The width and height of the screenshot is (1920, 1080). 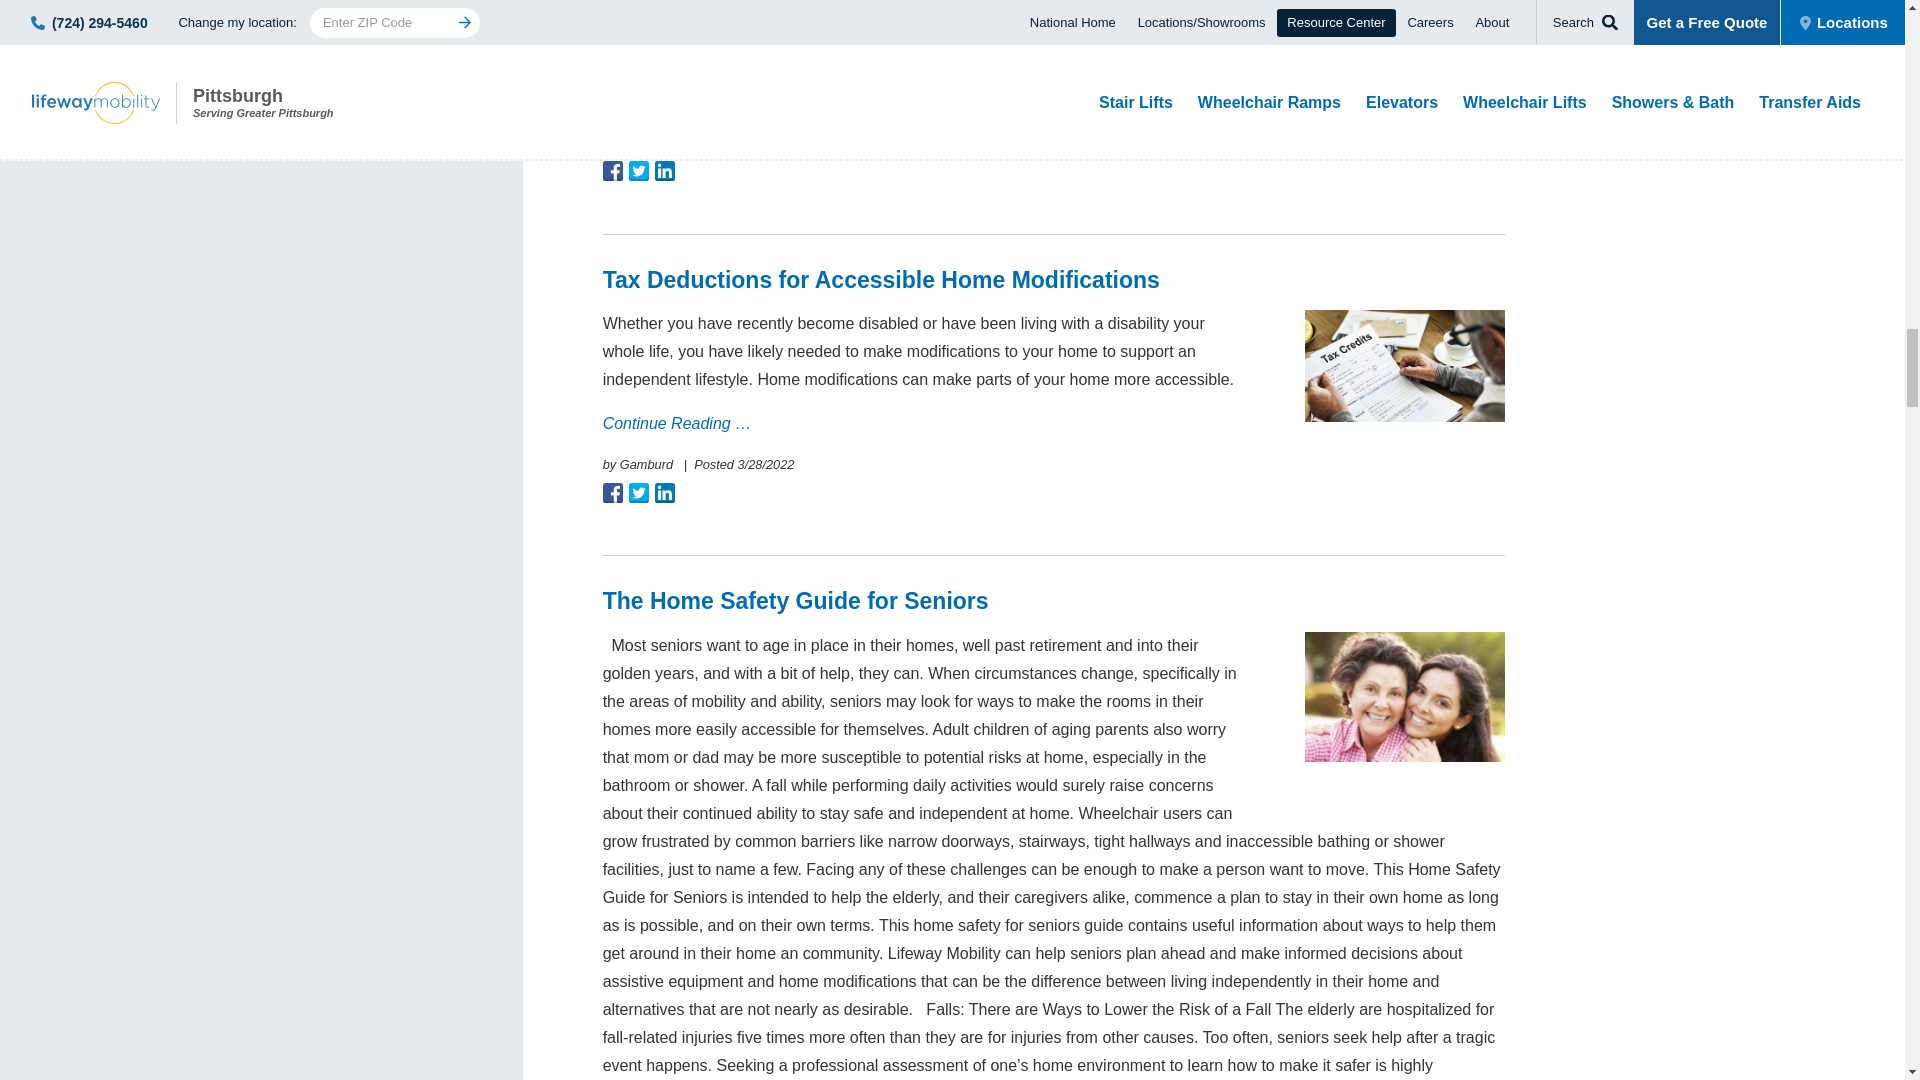 What do you see at coordinates (612, 170) in the screenshot?
I see `Share on Facebook` at bounding box center [612, 170].